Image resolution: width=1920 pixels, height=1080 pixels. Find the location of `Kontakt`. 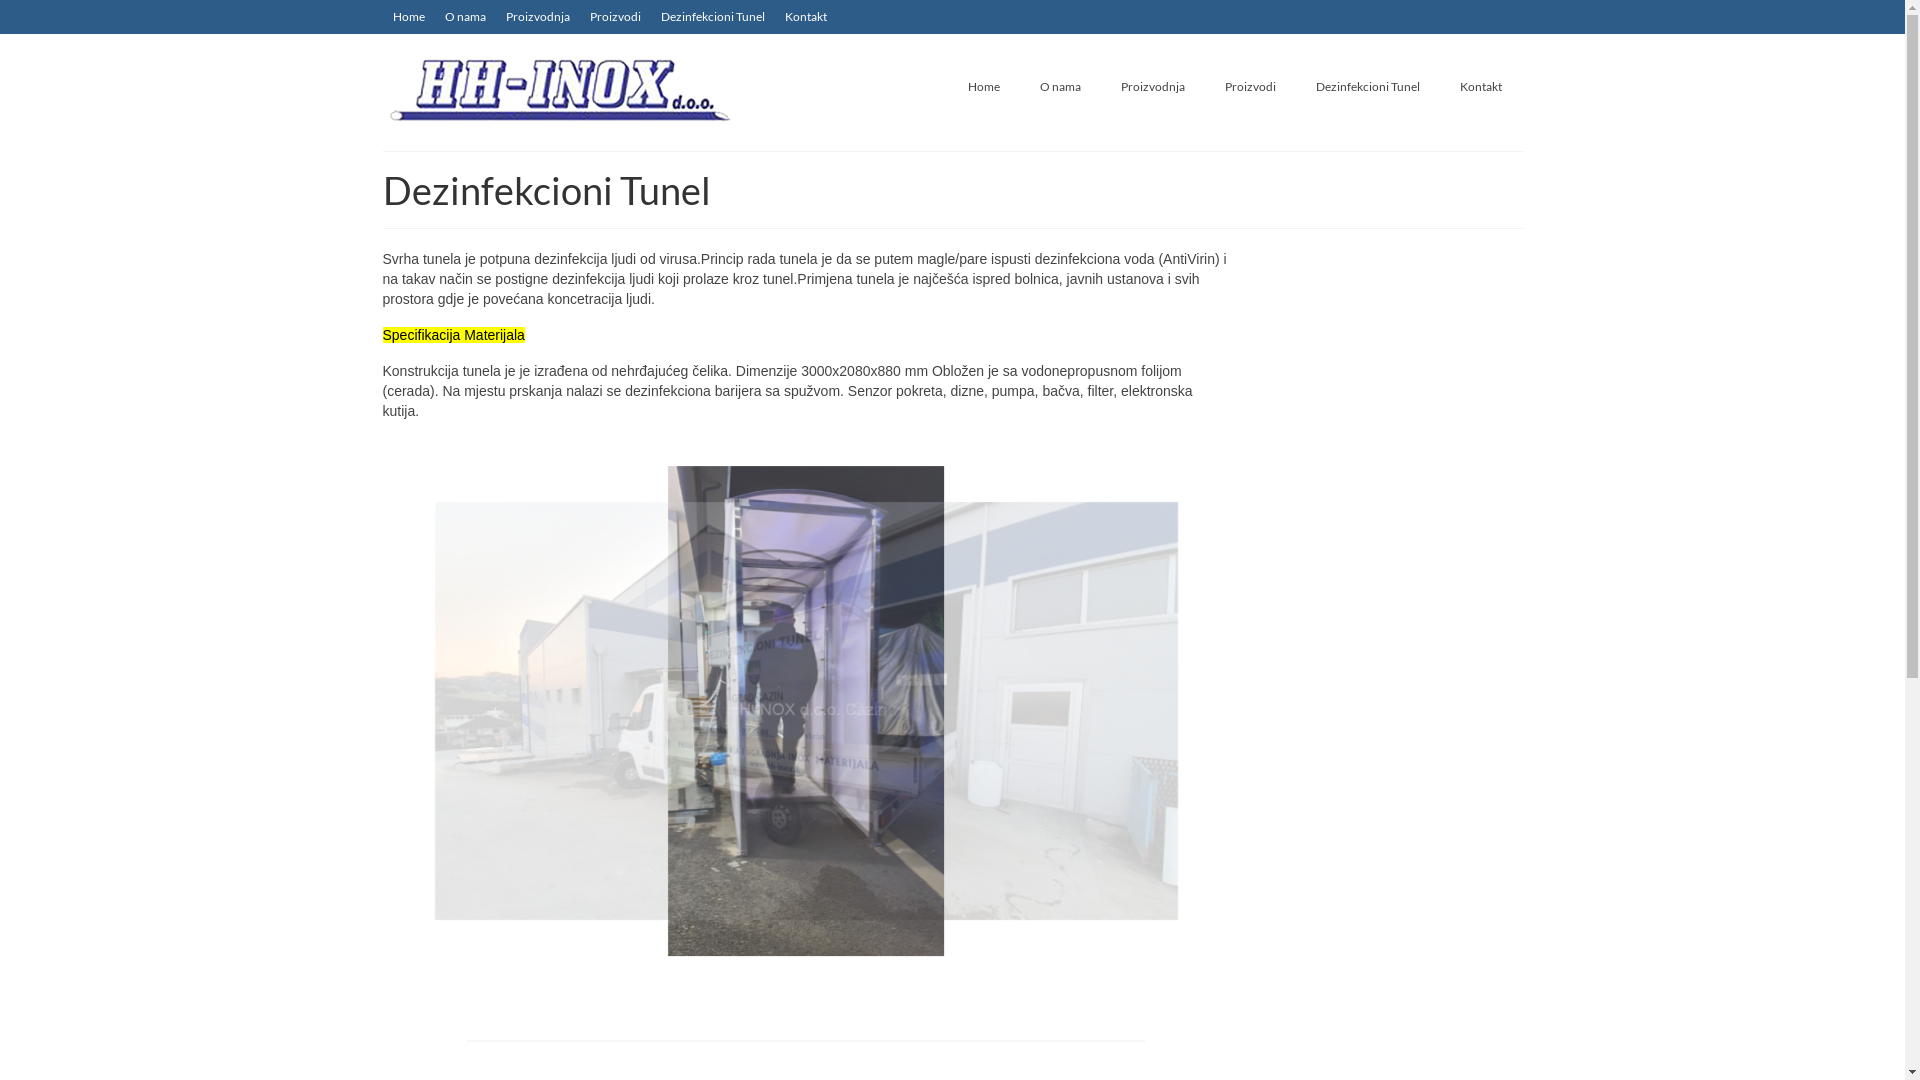

Kontakt is located at coordinates (1481, 87).